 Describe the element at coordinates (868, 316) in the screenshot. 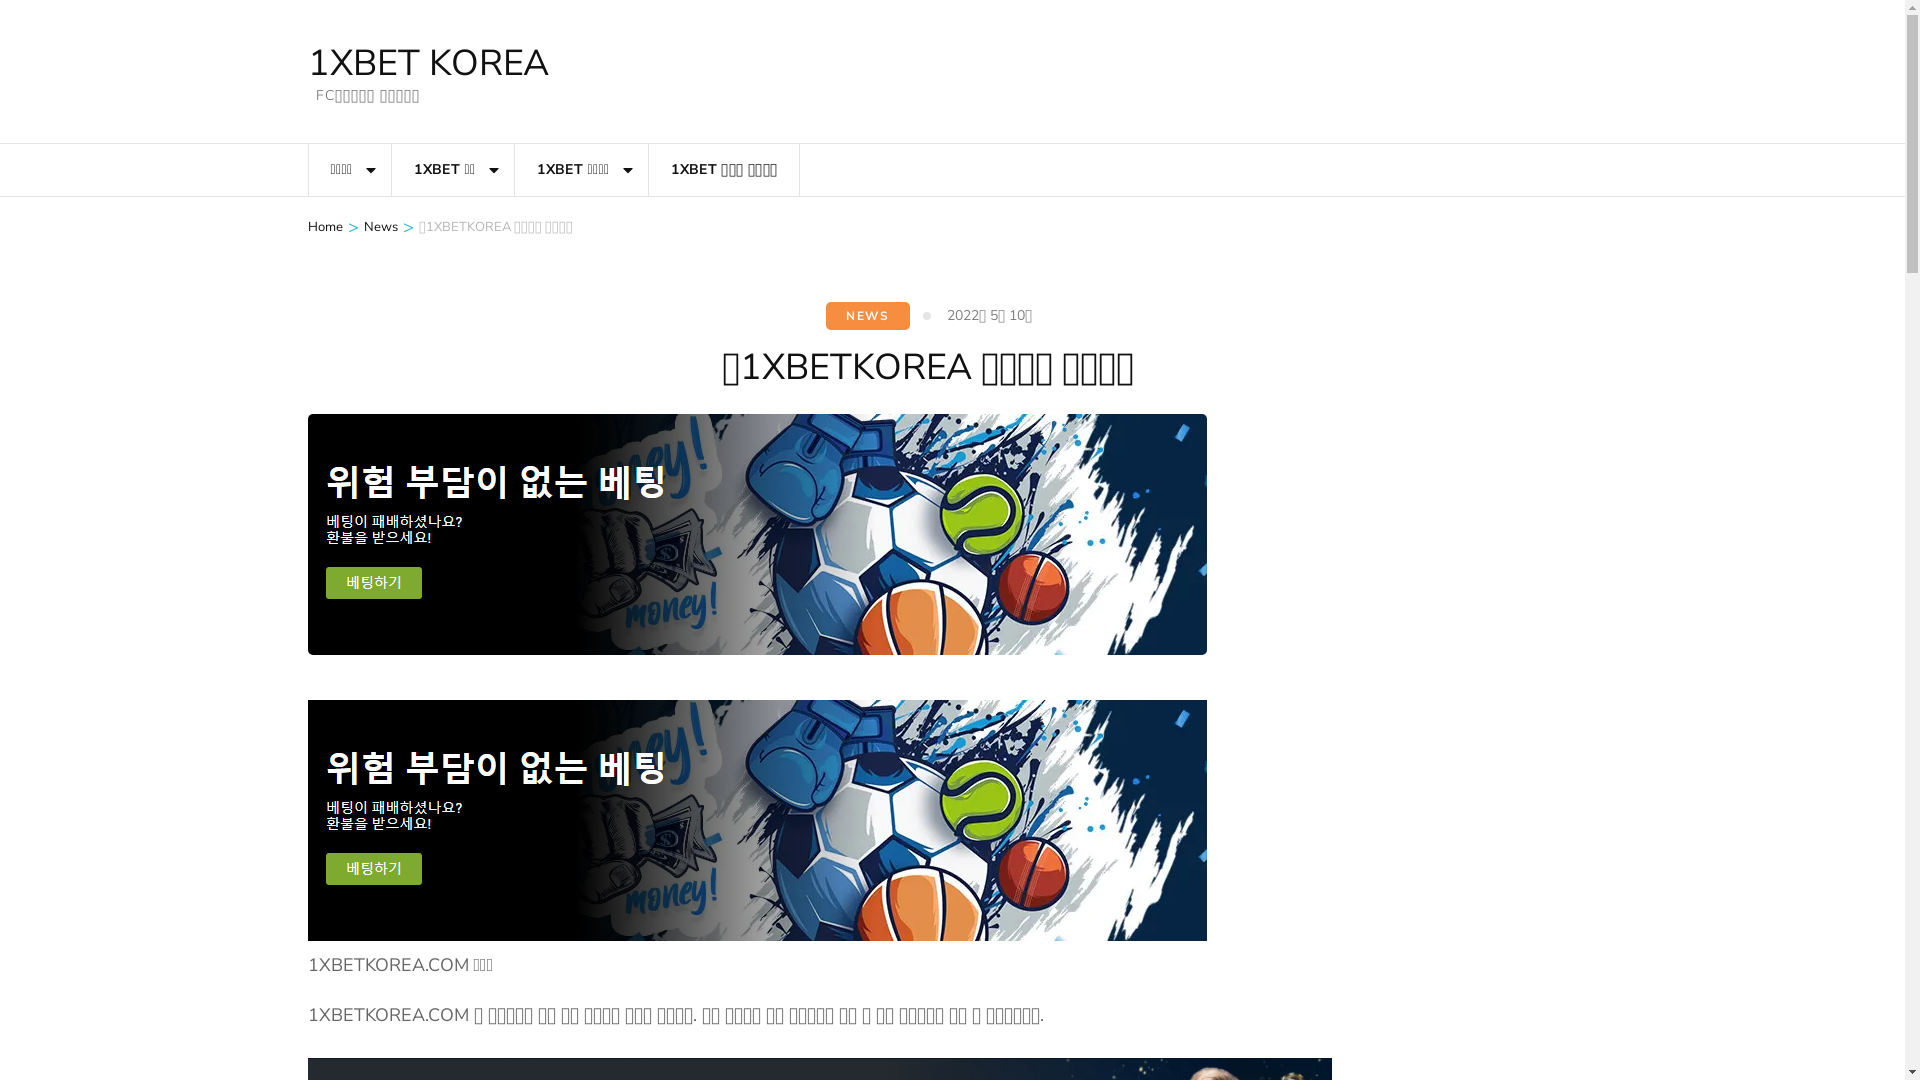

I see `NEWS` at that location.